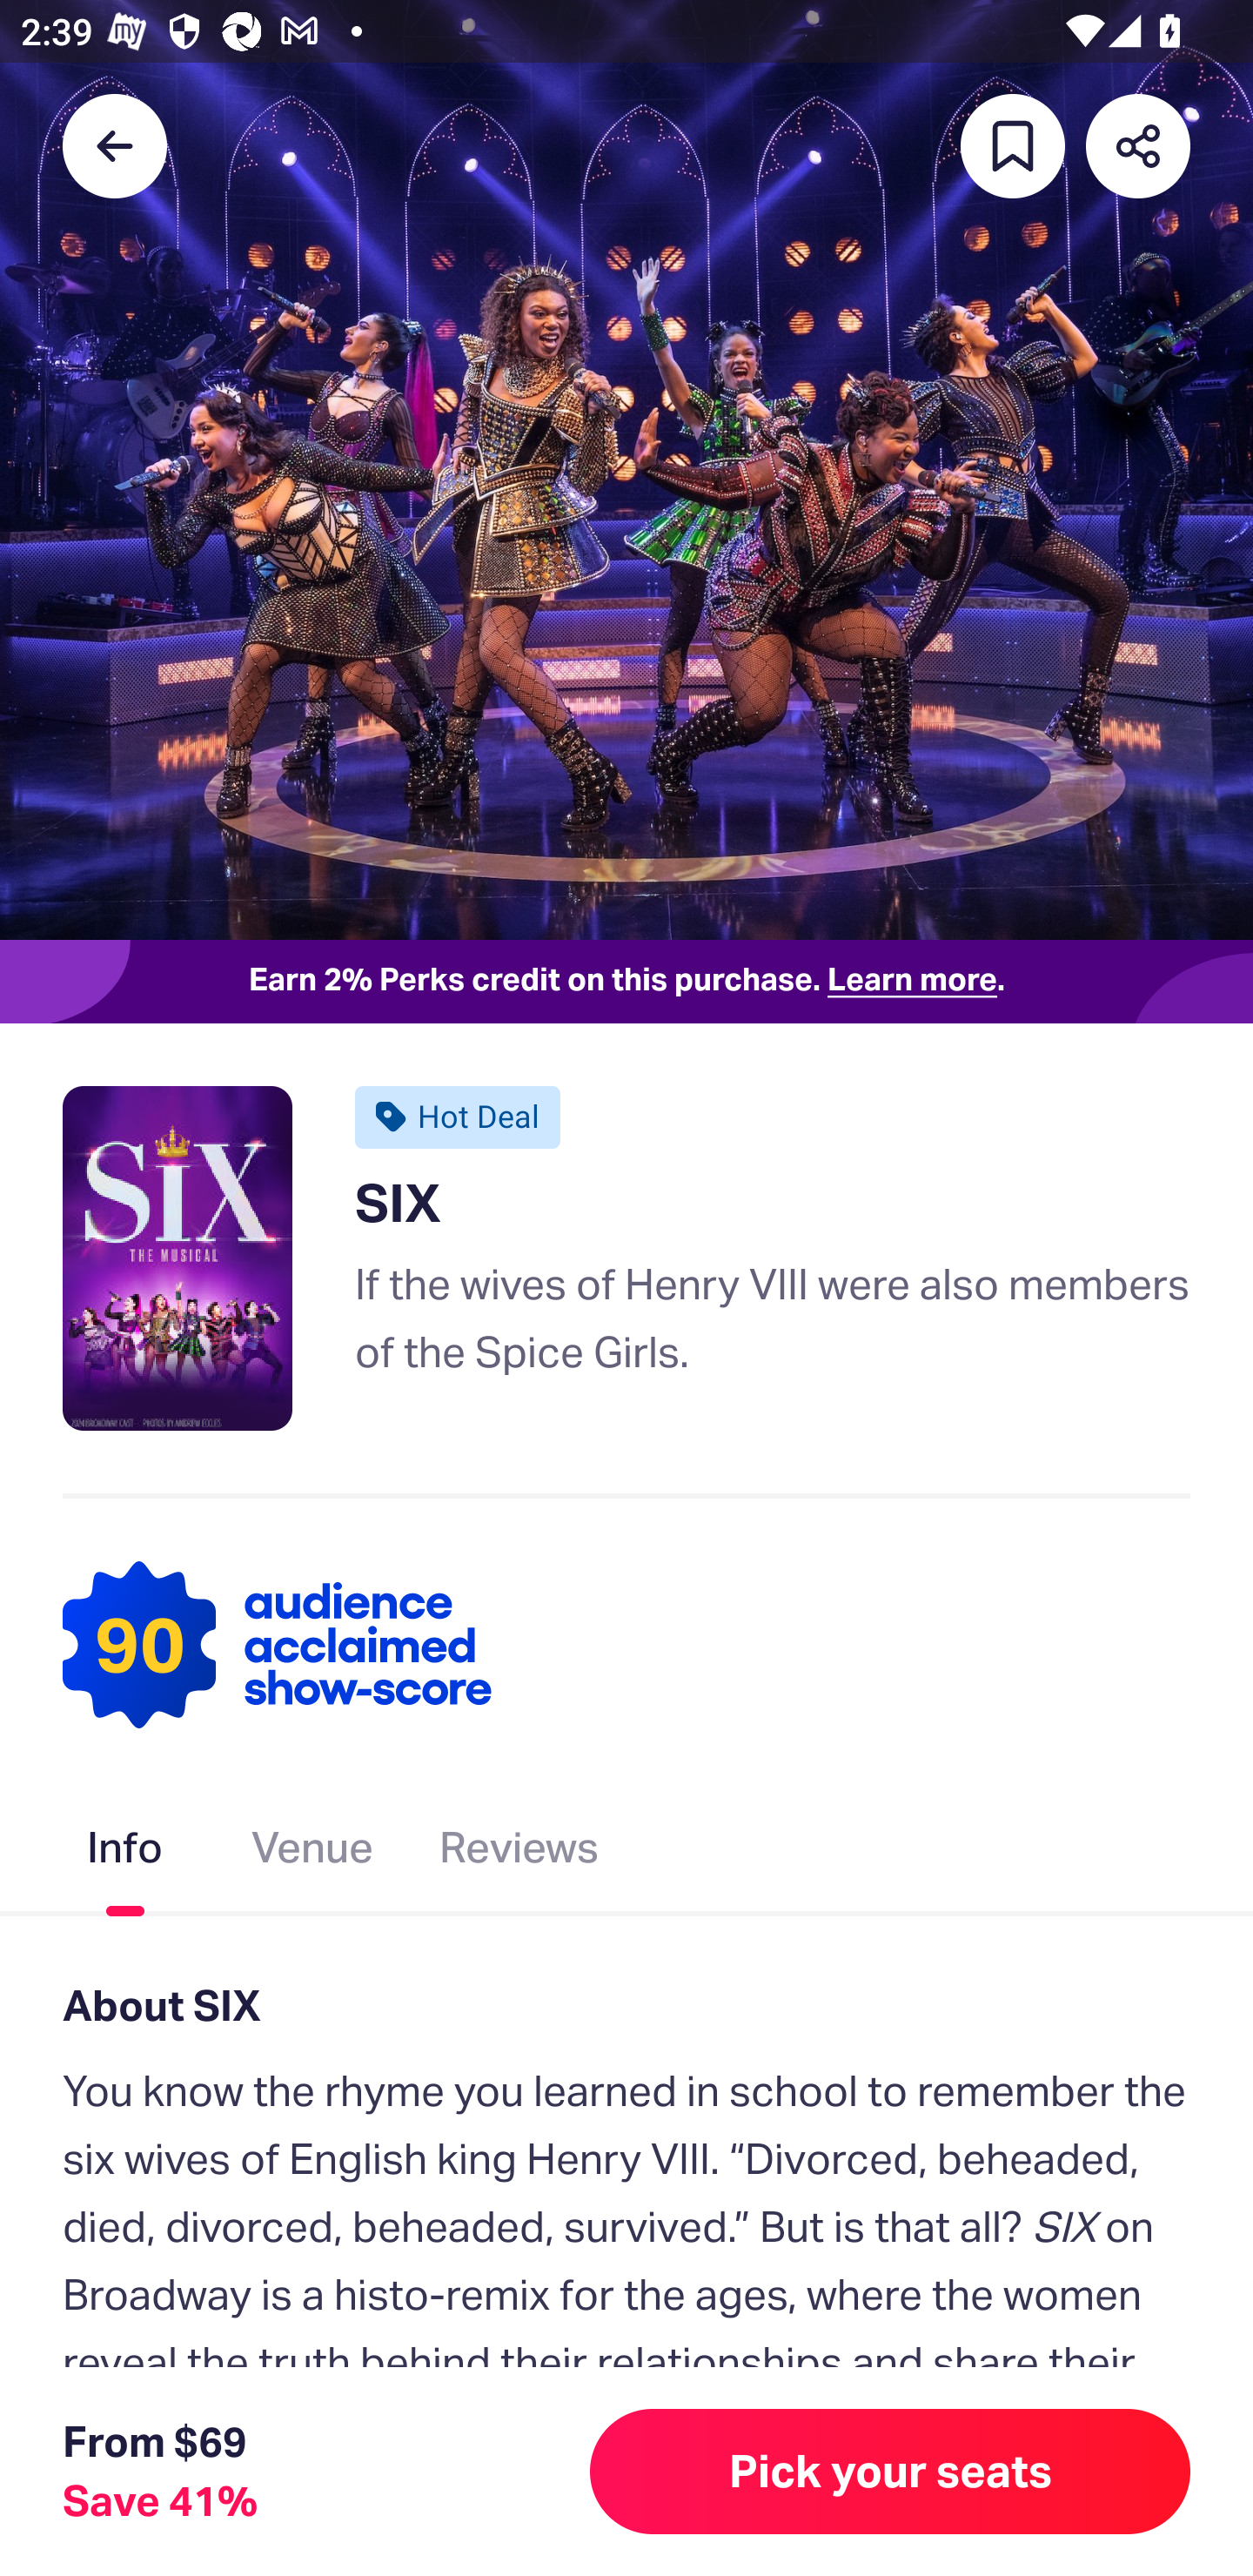 This screenshot has height=2576, width=1253. I want to click on Reviews, so click(519, 1854).